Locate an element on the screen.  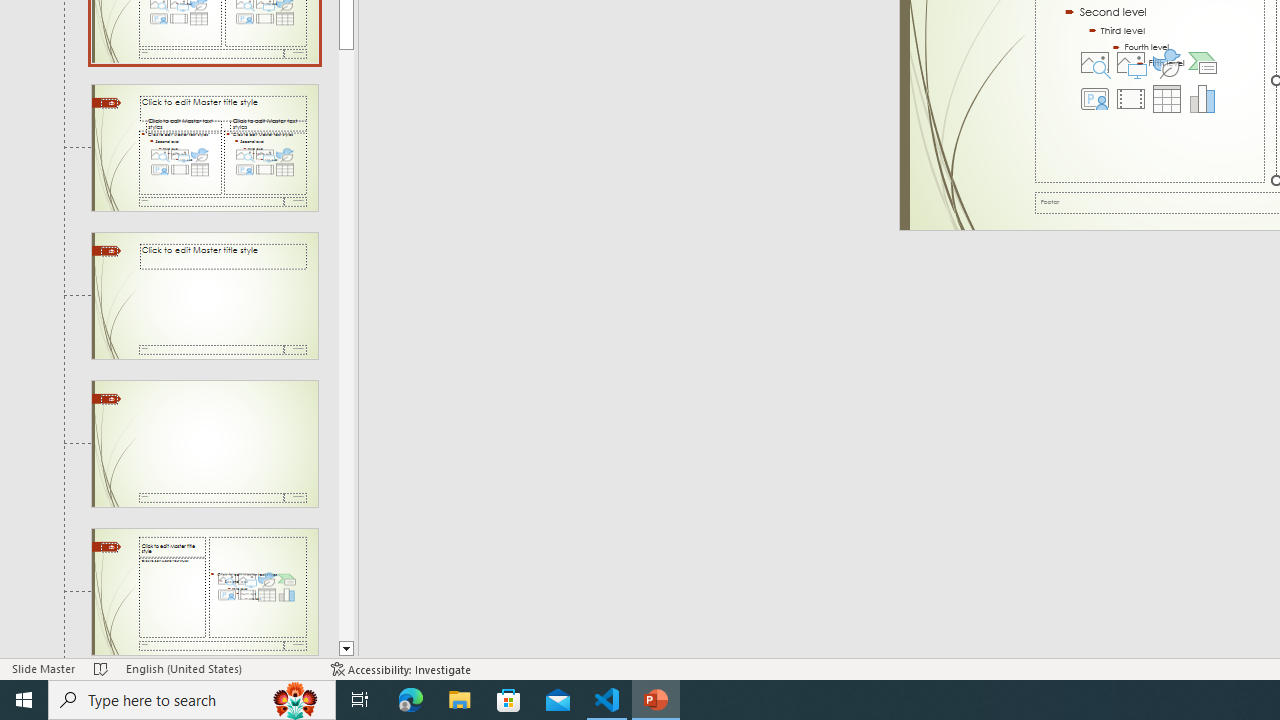
Slide Title Only Layout: used by no slides is located at coordinates (204, 443).